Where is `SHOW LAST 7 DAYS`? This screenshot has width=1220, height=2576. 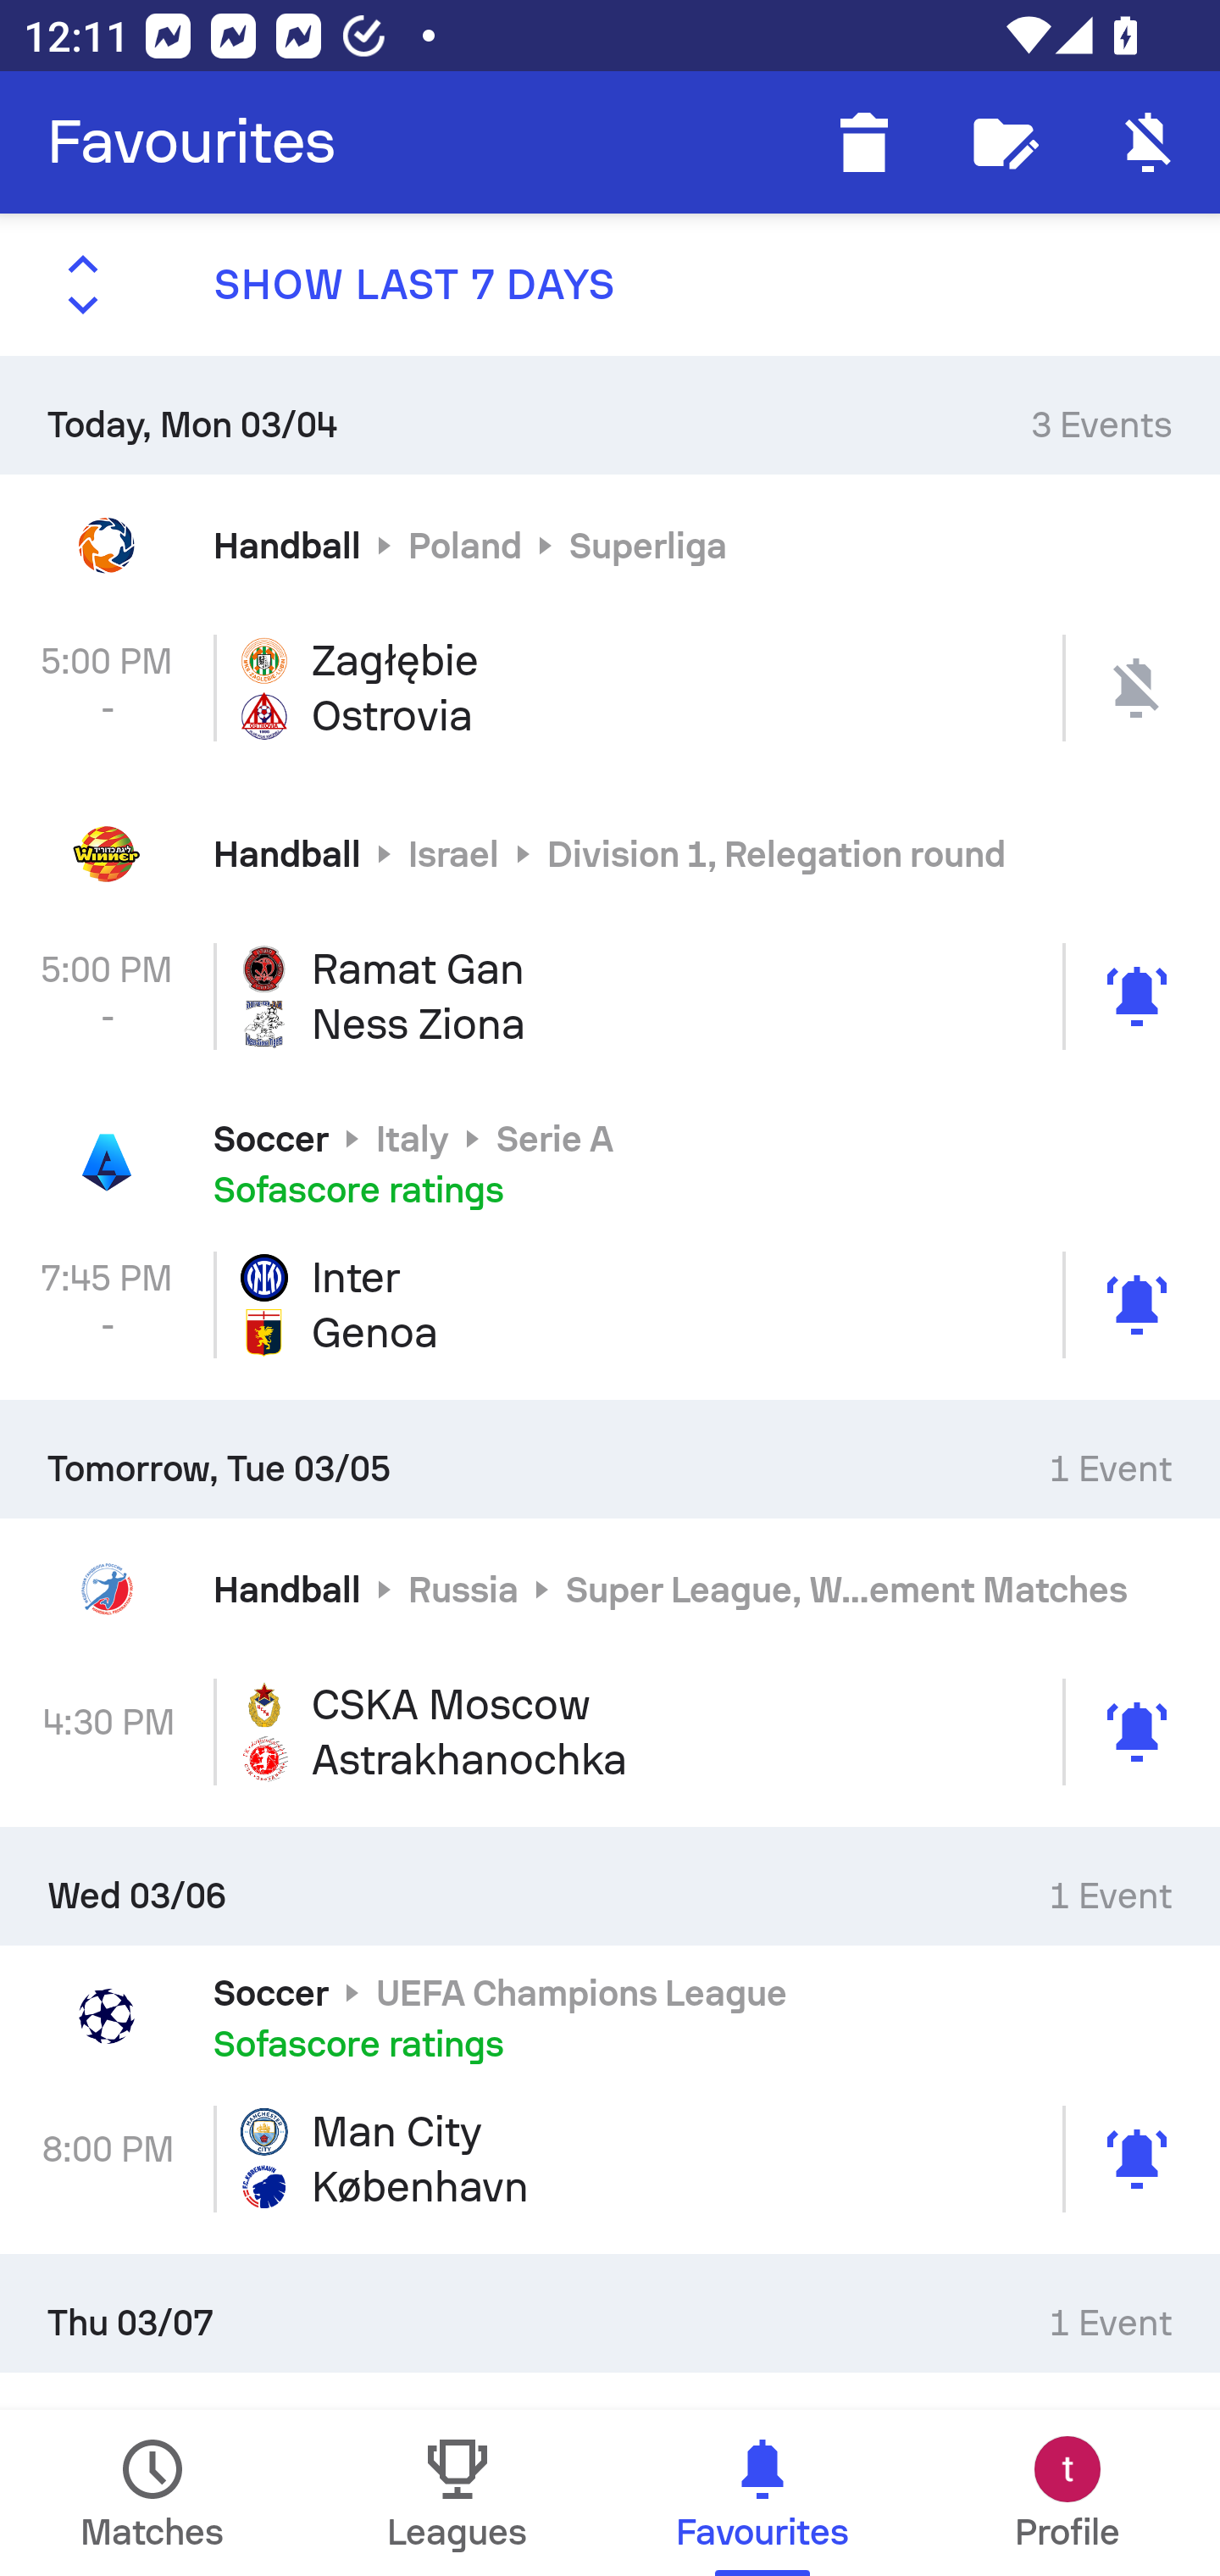
SHOW LAST 7 DAYS is located at coordinates (610, 285).